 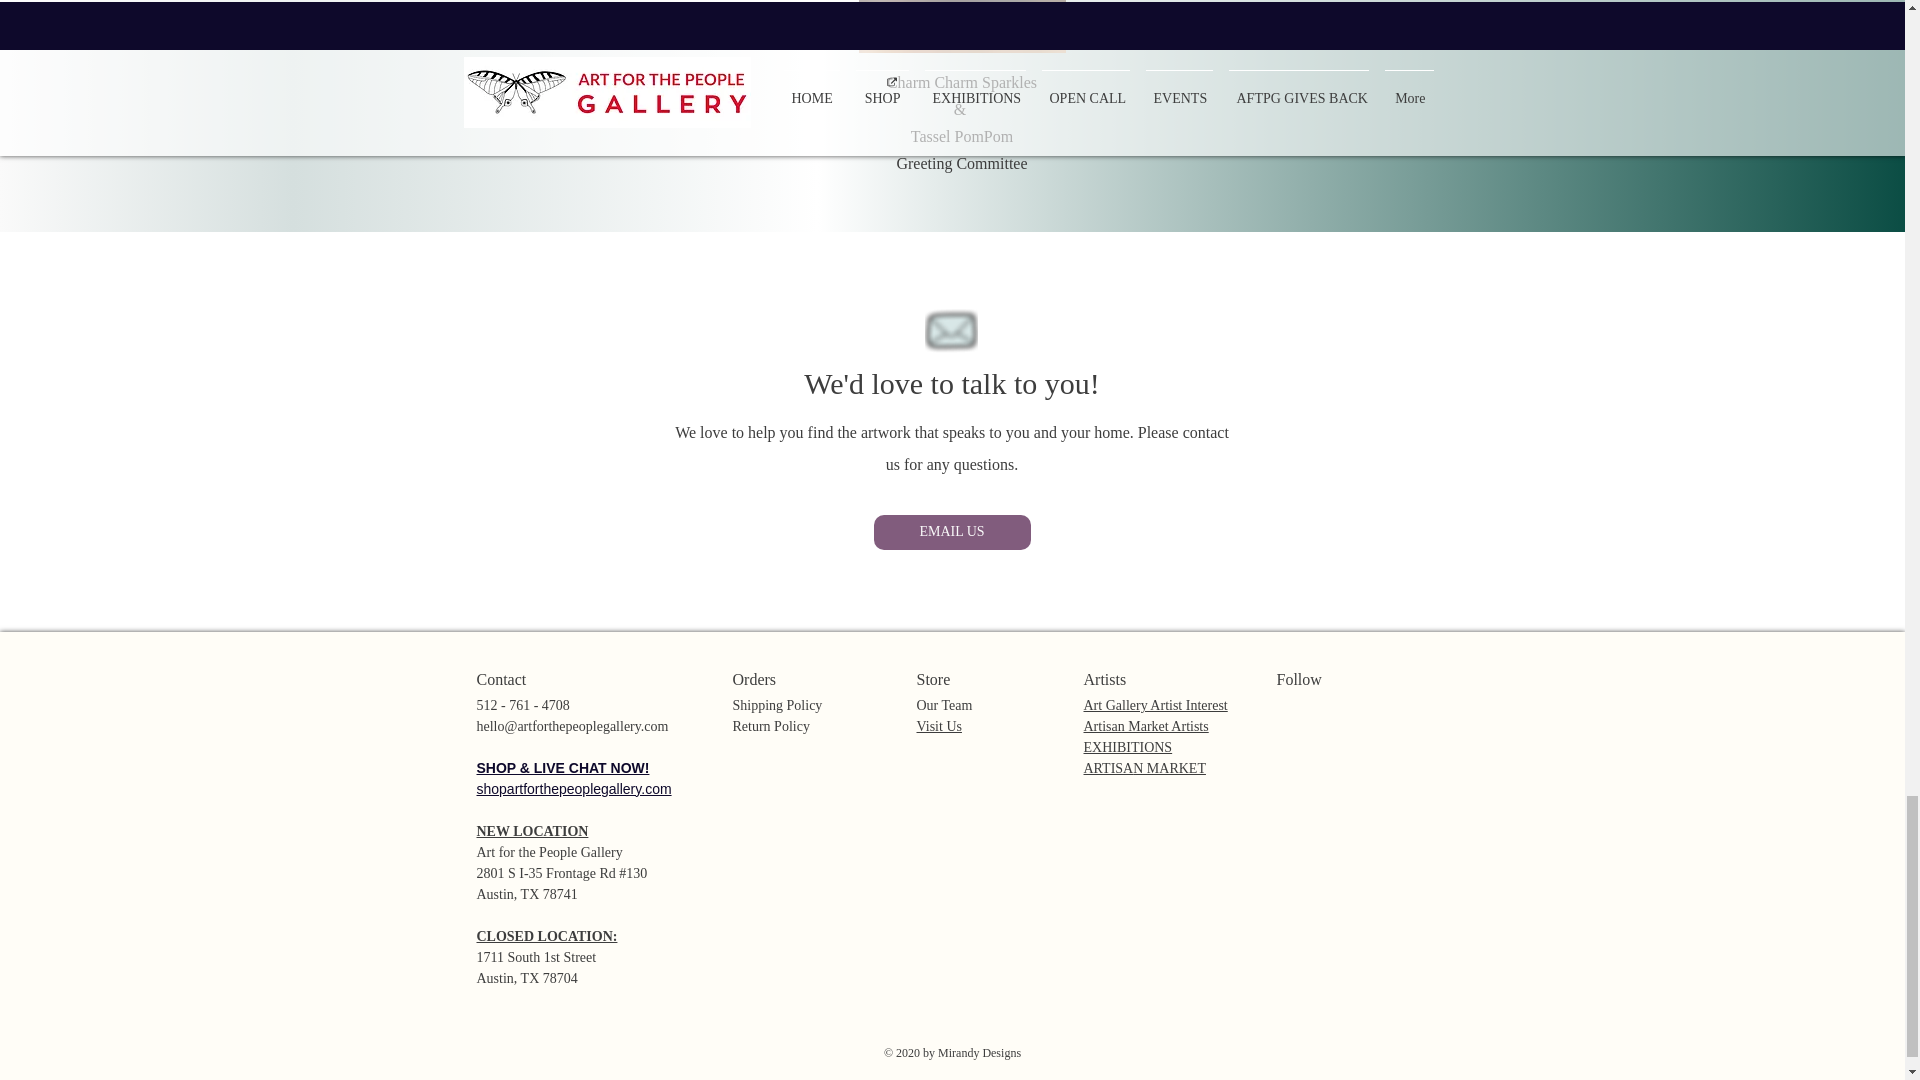 I want to click on Return Policy, so click(x=770, y=726).